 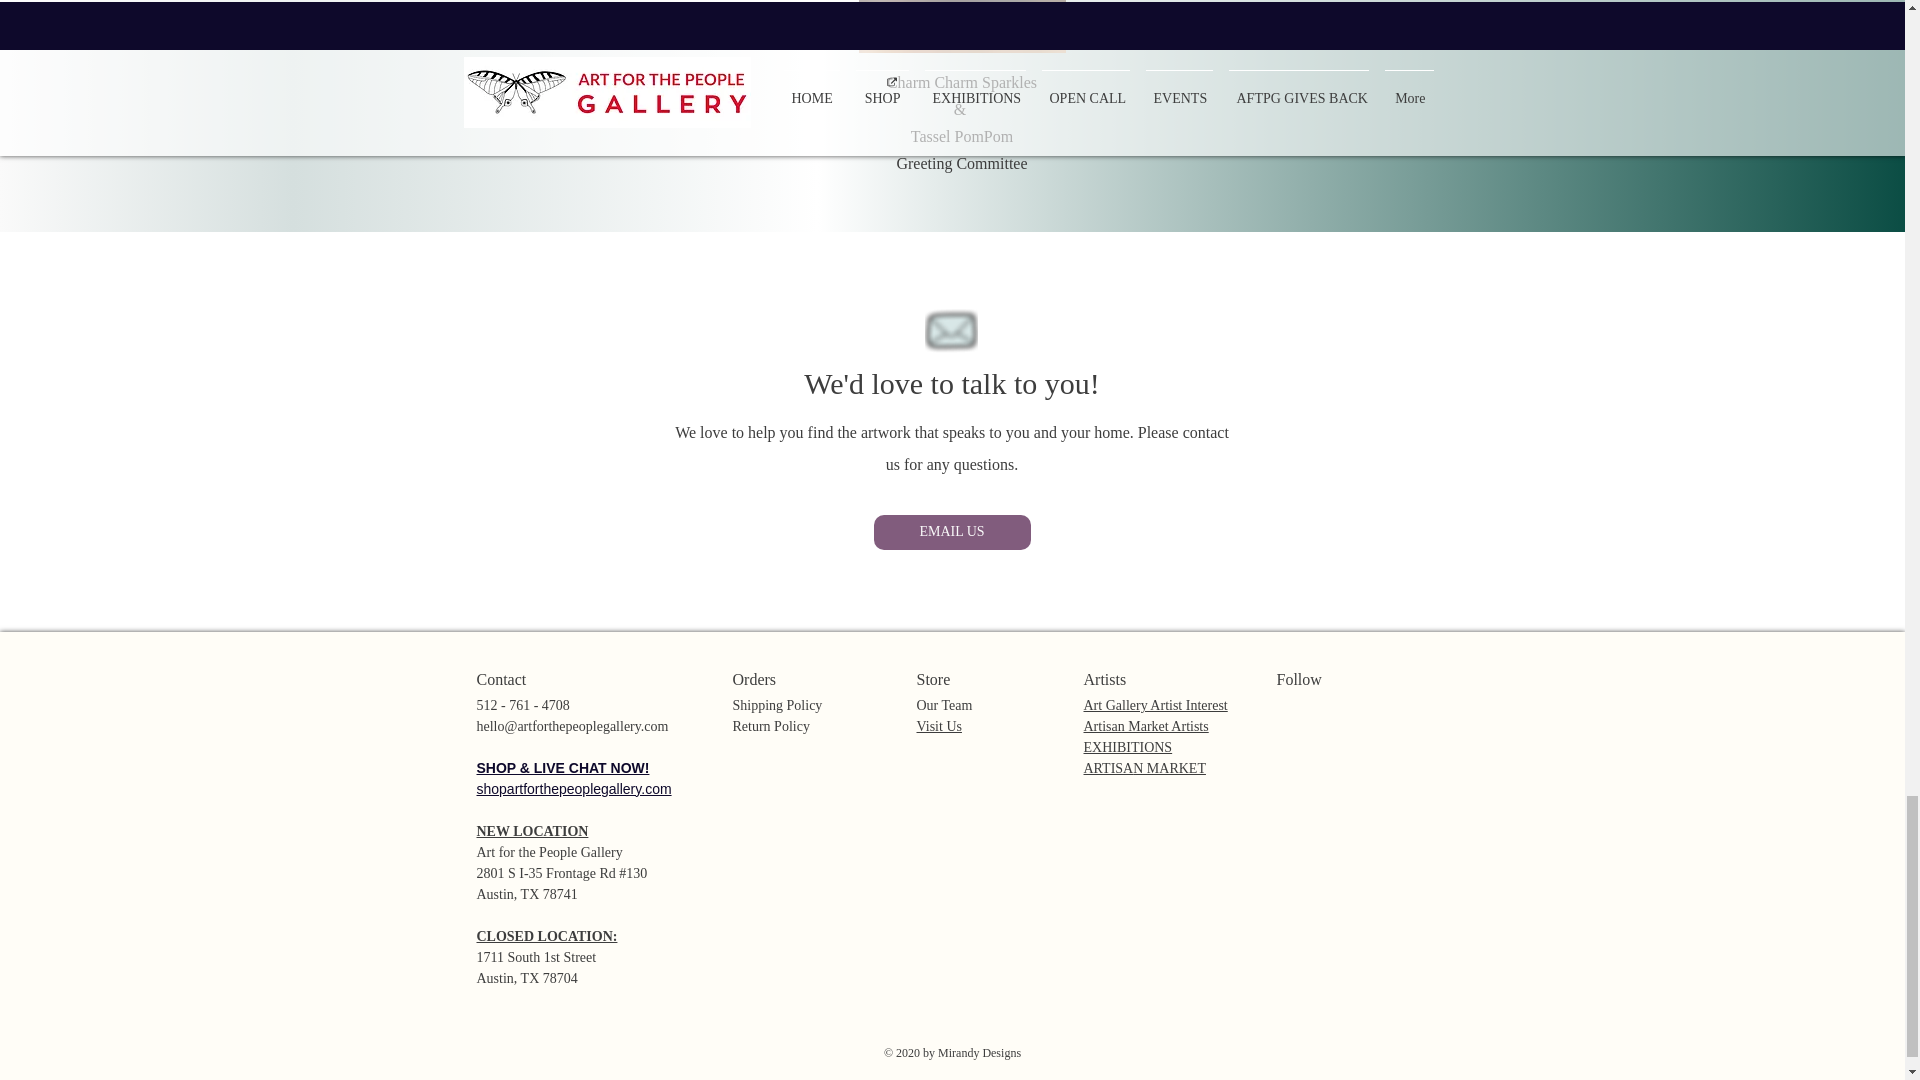 I want to click on Return Policy, so click(x=770, y=726).